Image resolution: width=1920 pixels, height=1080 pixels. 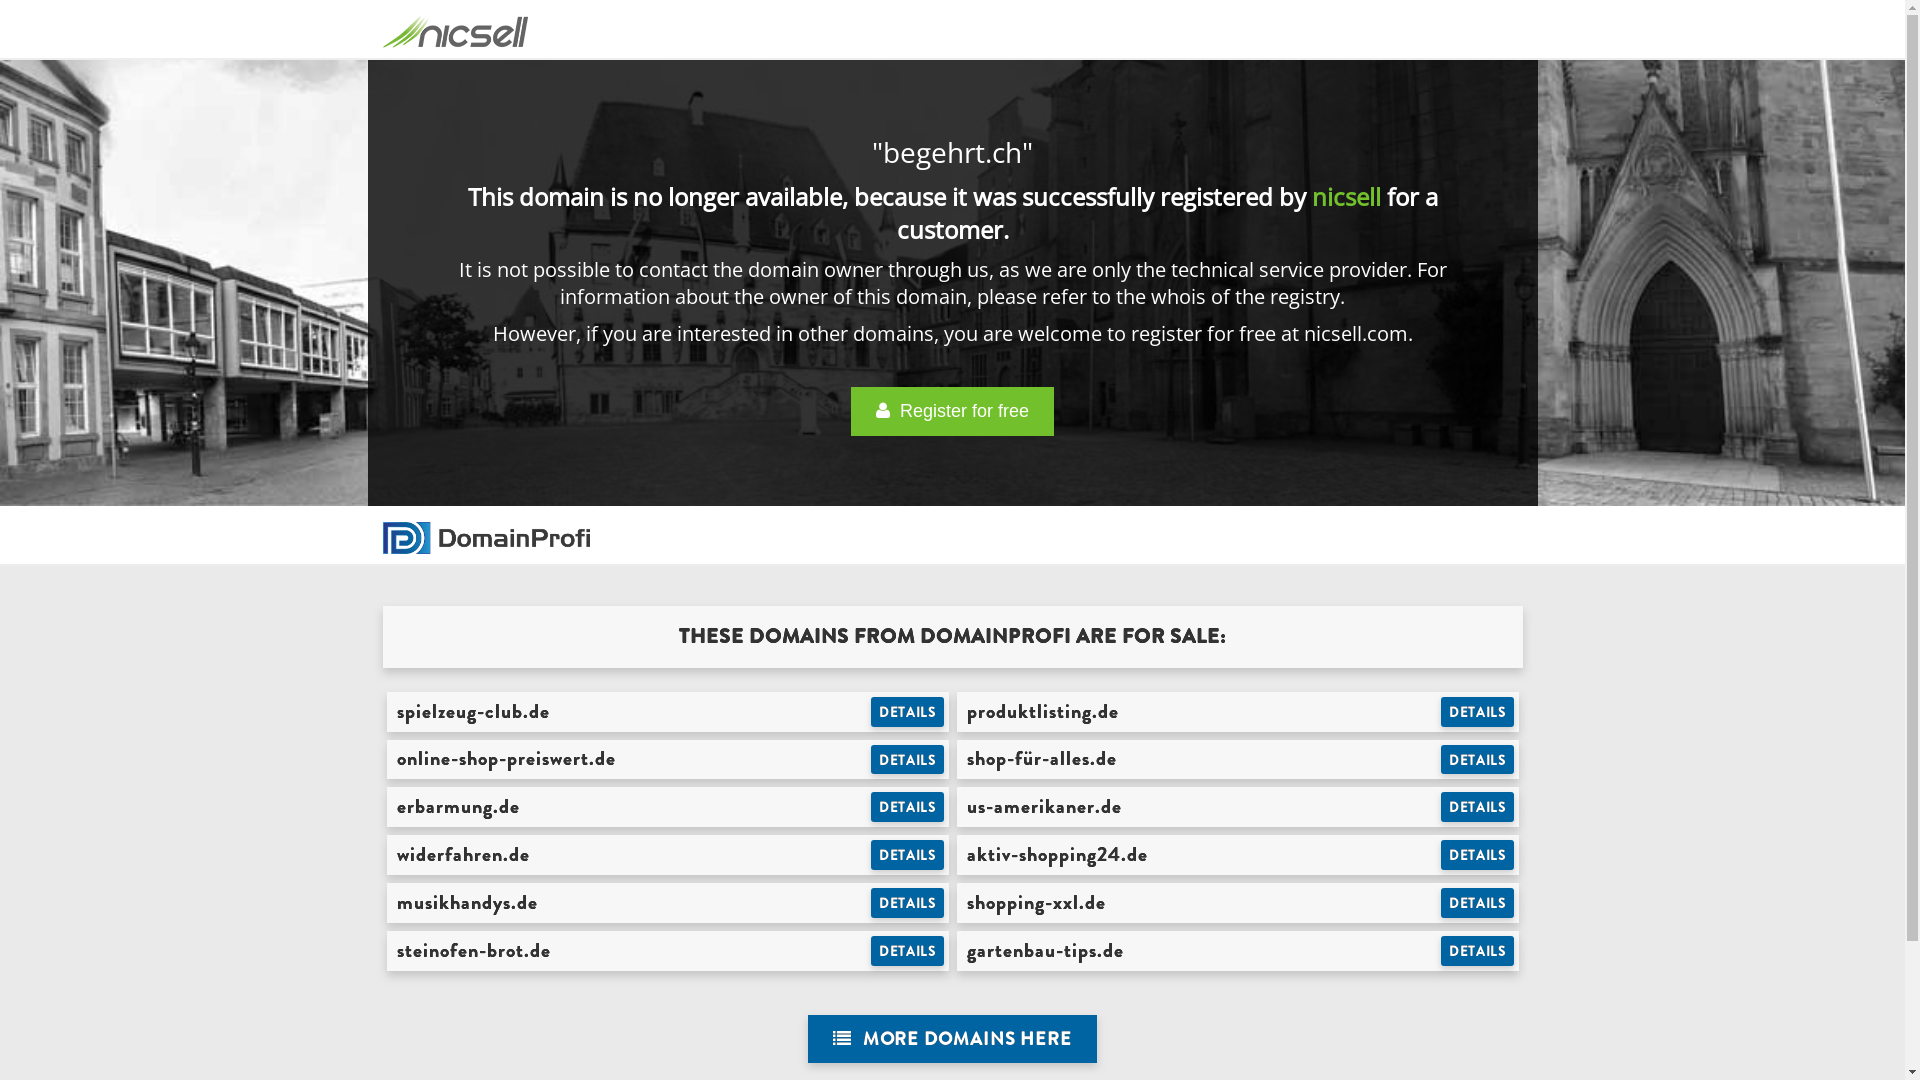 What do you see at coordinates (1478, 903) in the screenshot?
I see `DETAILS` at bounding box center [1478, 903].